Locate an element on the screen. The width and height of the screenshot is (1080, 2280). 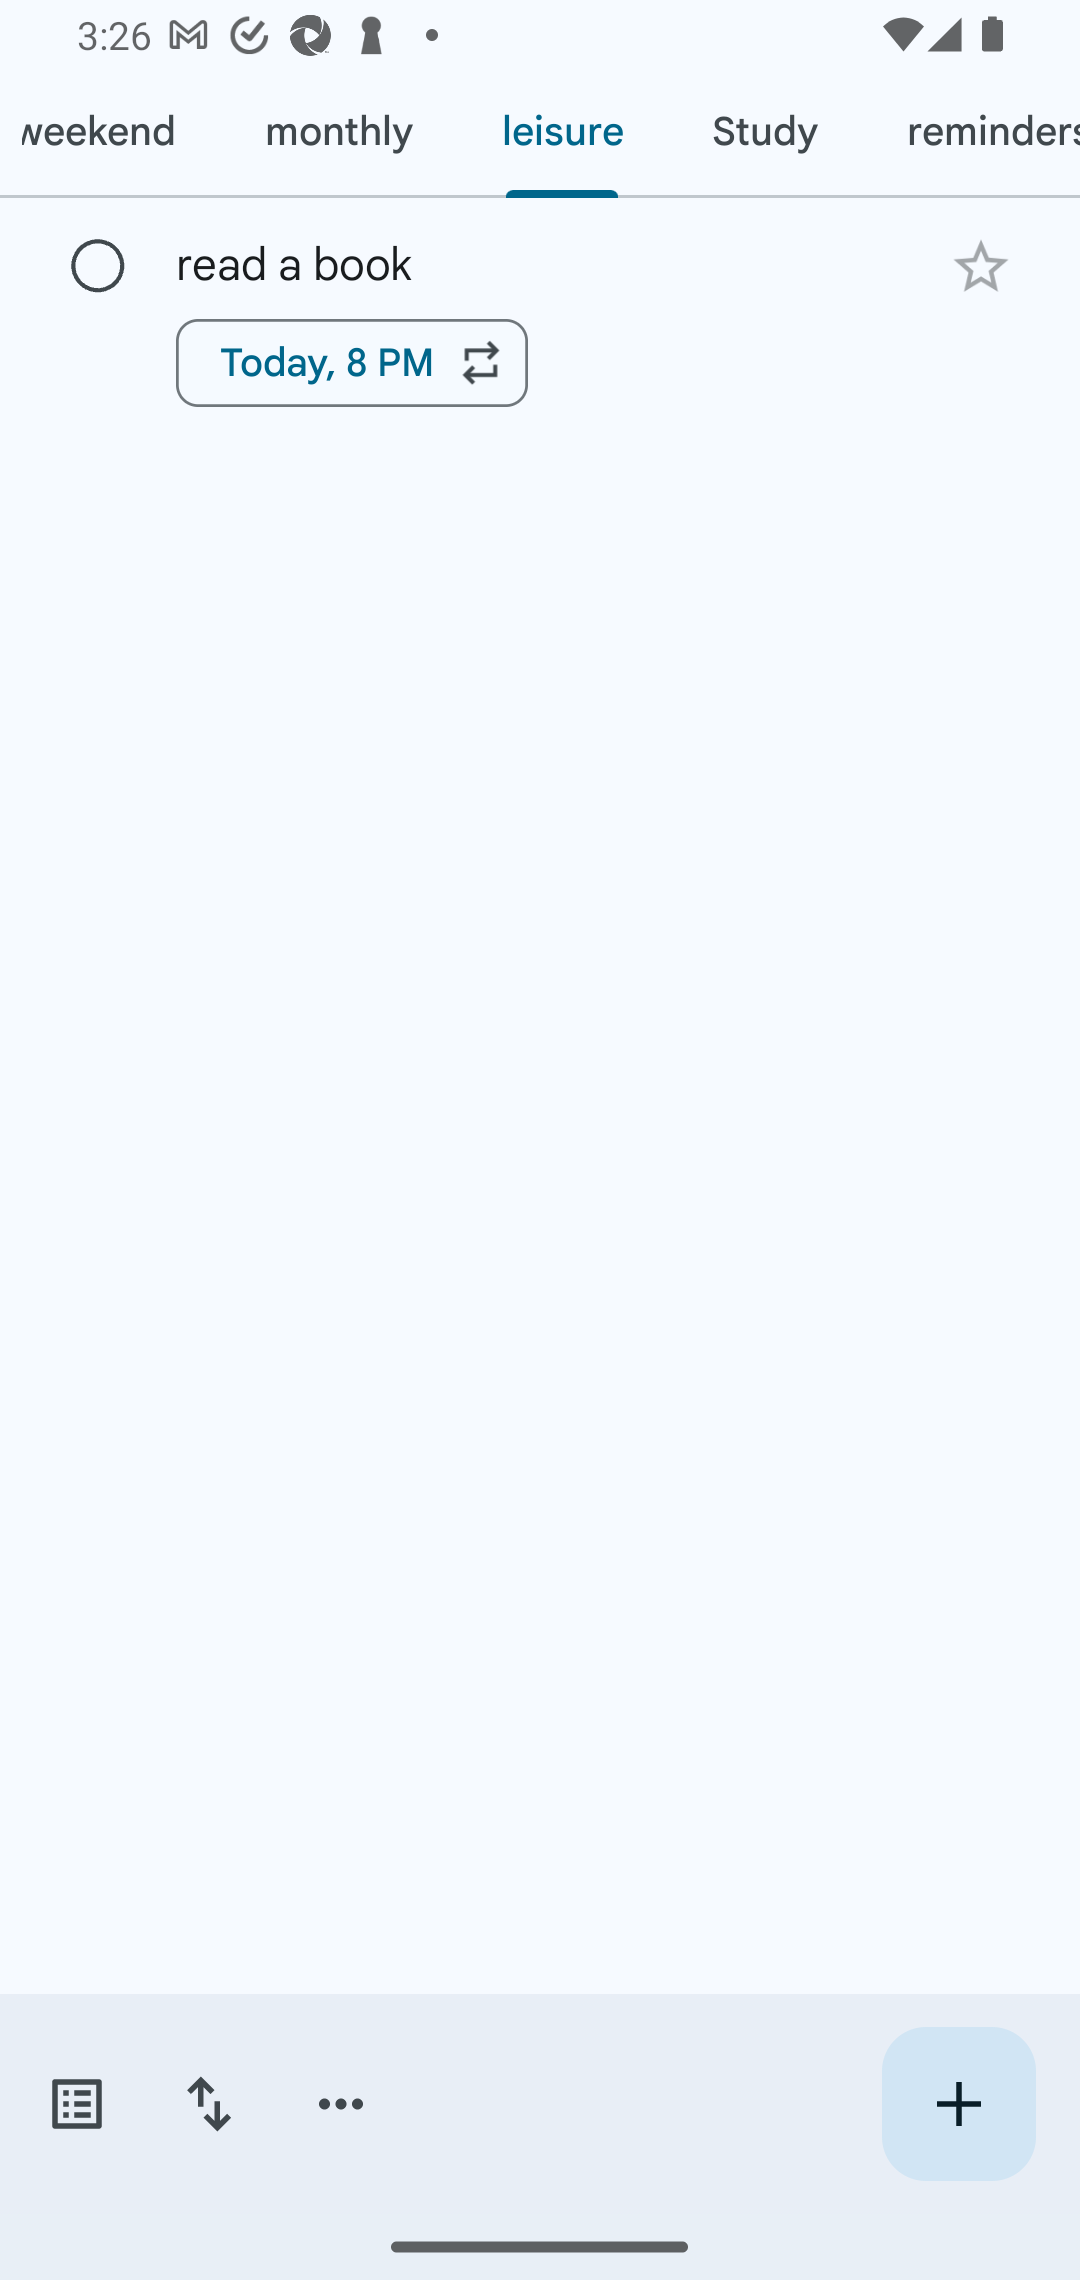
Add star is located at coordinates (980, 266).